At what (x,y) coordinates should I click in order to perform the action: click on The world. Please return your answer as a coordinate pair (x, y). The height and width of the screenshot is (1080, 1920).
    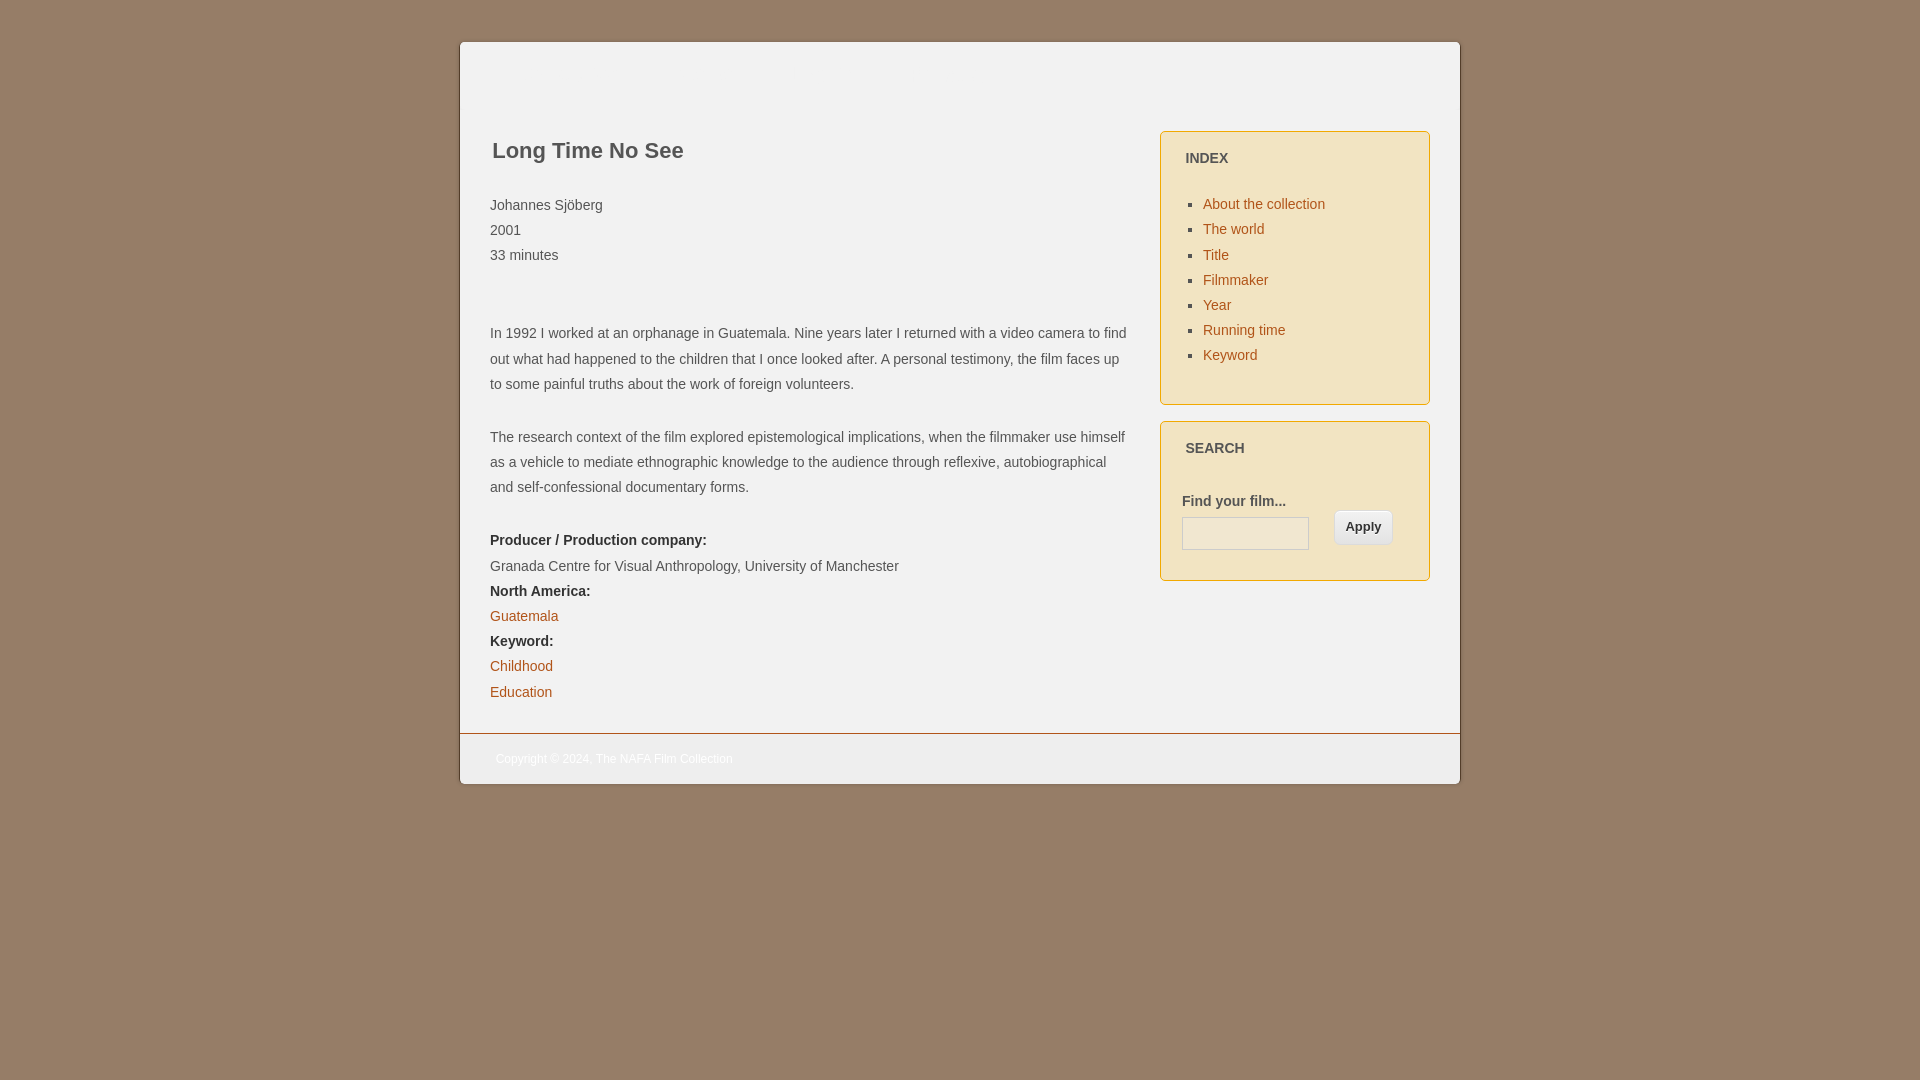
    Looking at the image, I should click on (1233, 228).